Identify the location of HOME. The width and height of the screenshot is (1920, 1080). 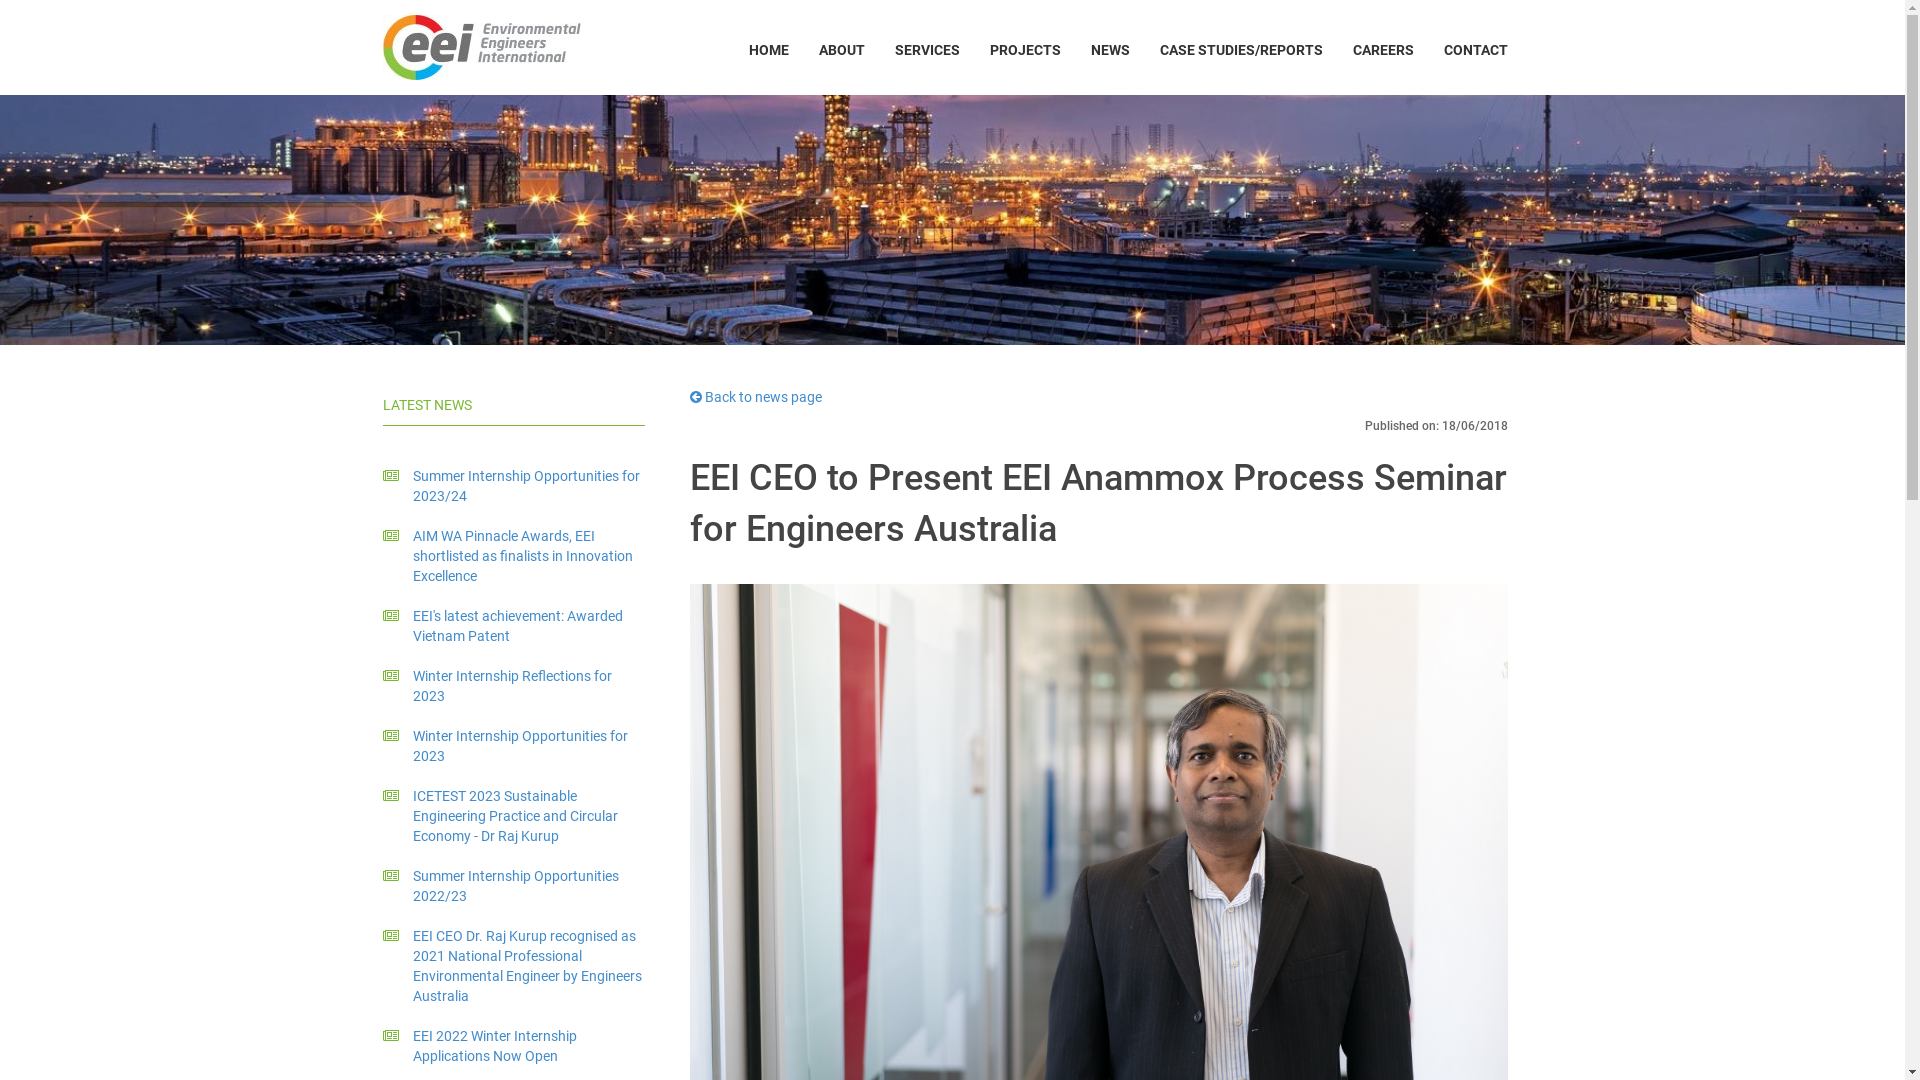
(769, 50).